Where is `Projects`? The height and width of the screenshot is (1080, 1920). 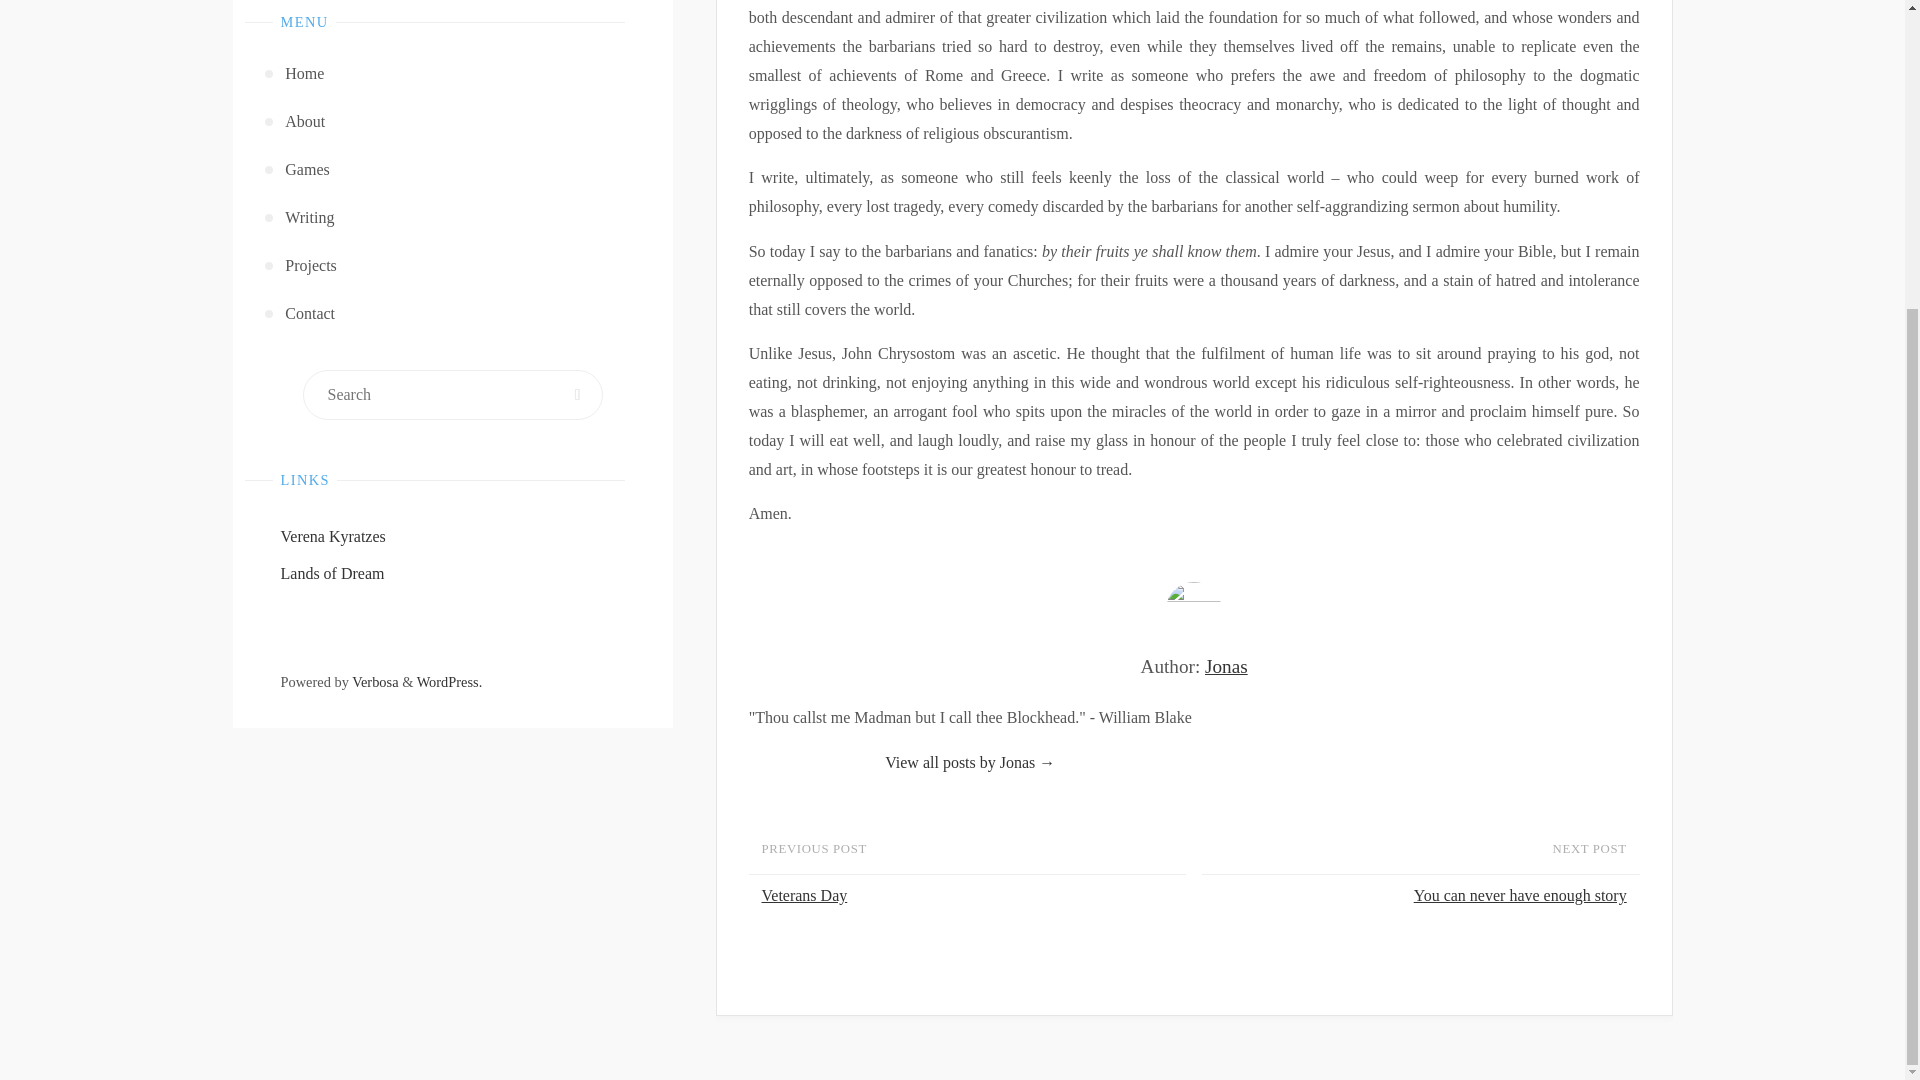 Projects is located at coordinates (454, 266).